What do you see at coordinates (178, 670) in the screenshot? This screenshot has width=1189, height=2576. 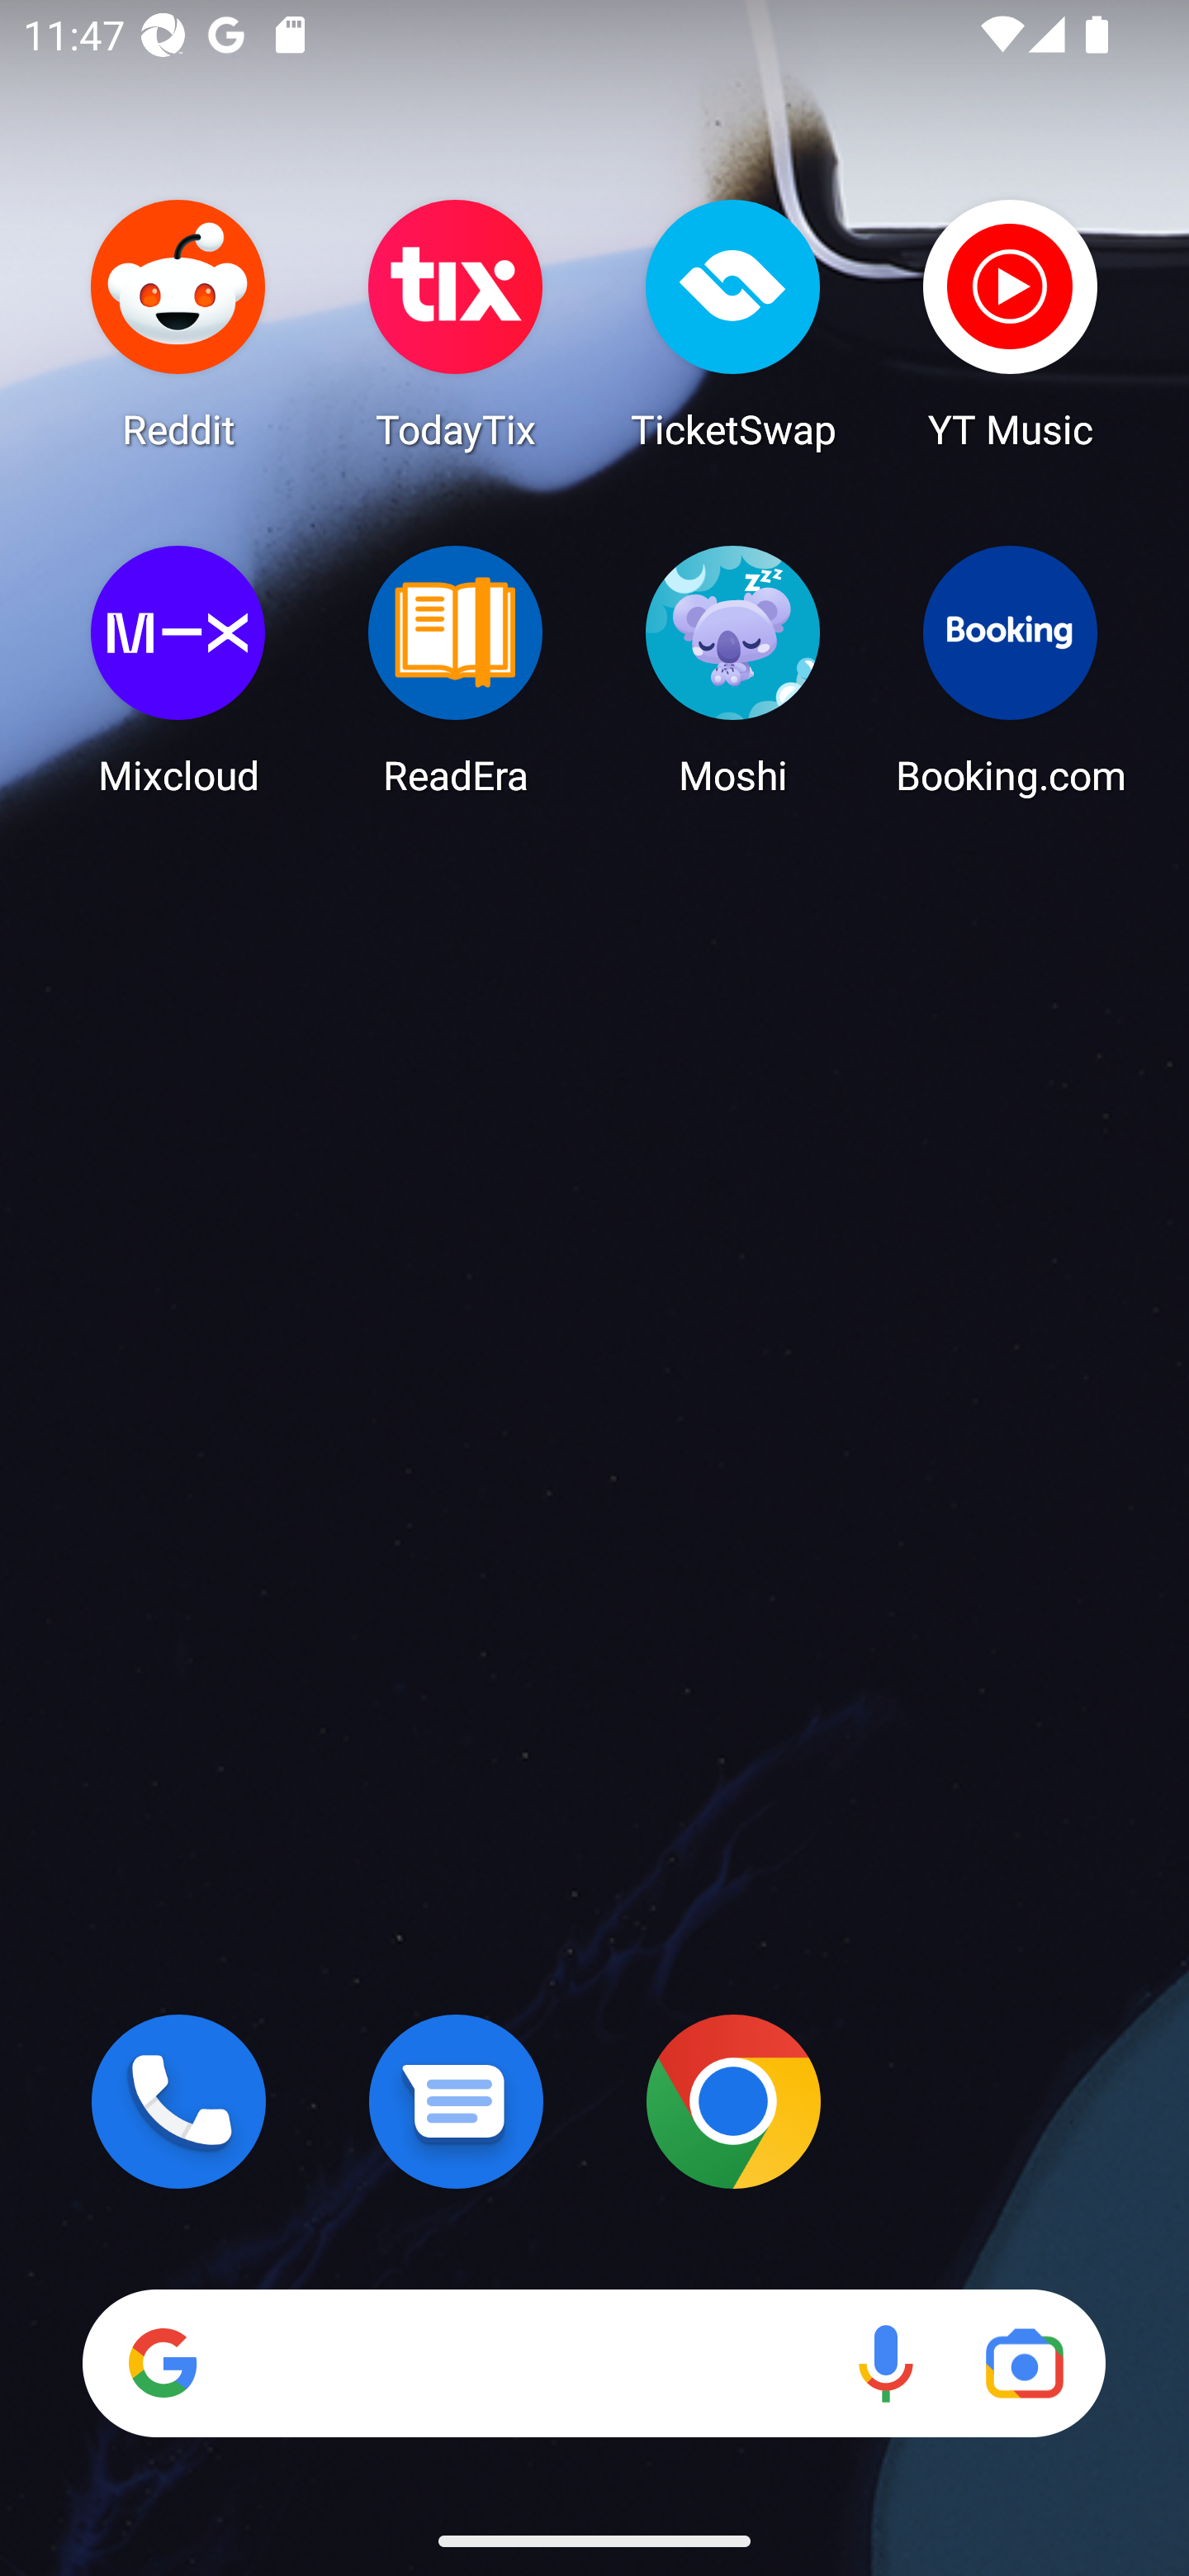 I see `Mixcloud` at bounding box center [178, 670].